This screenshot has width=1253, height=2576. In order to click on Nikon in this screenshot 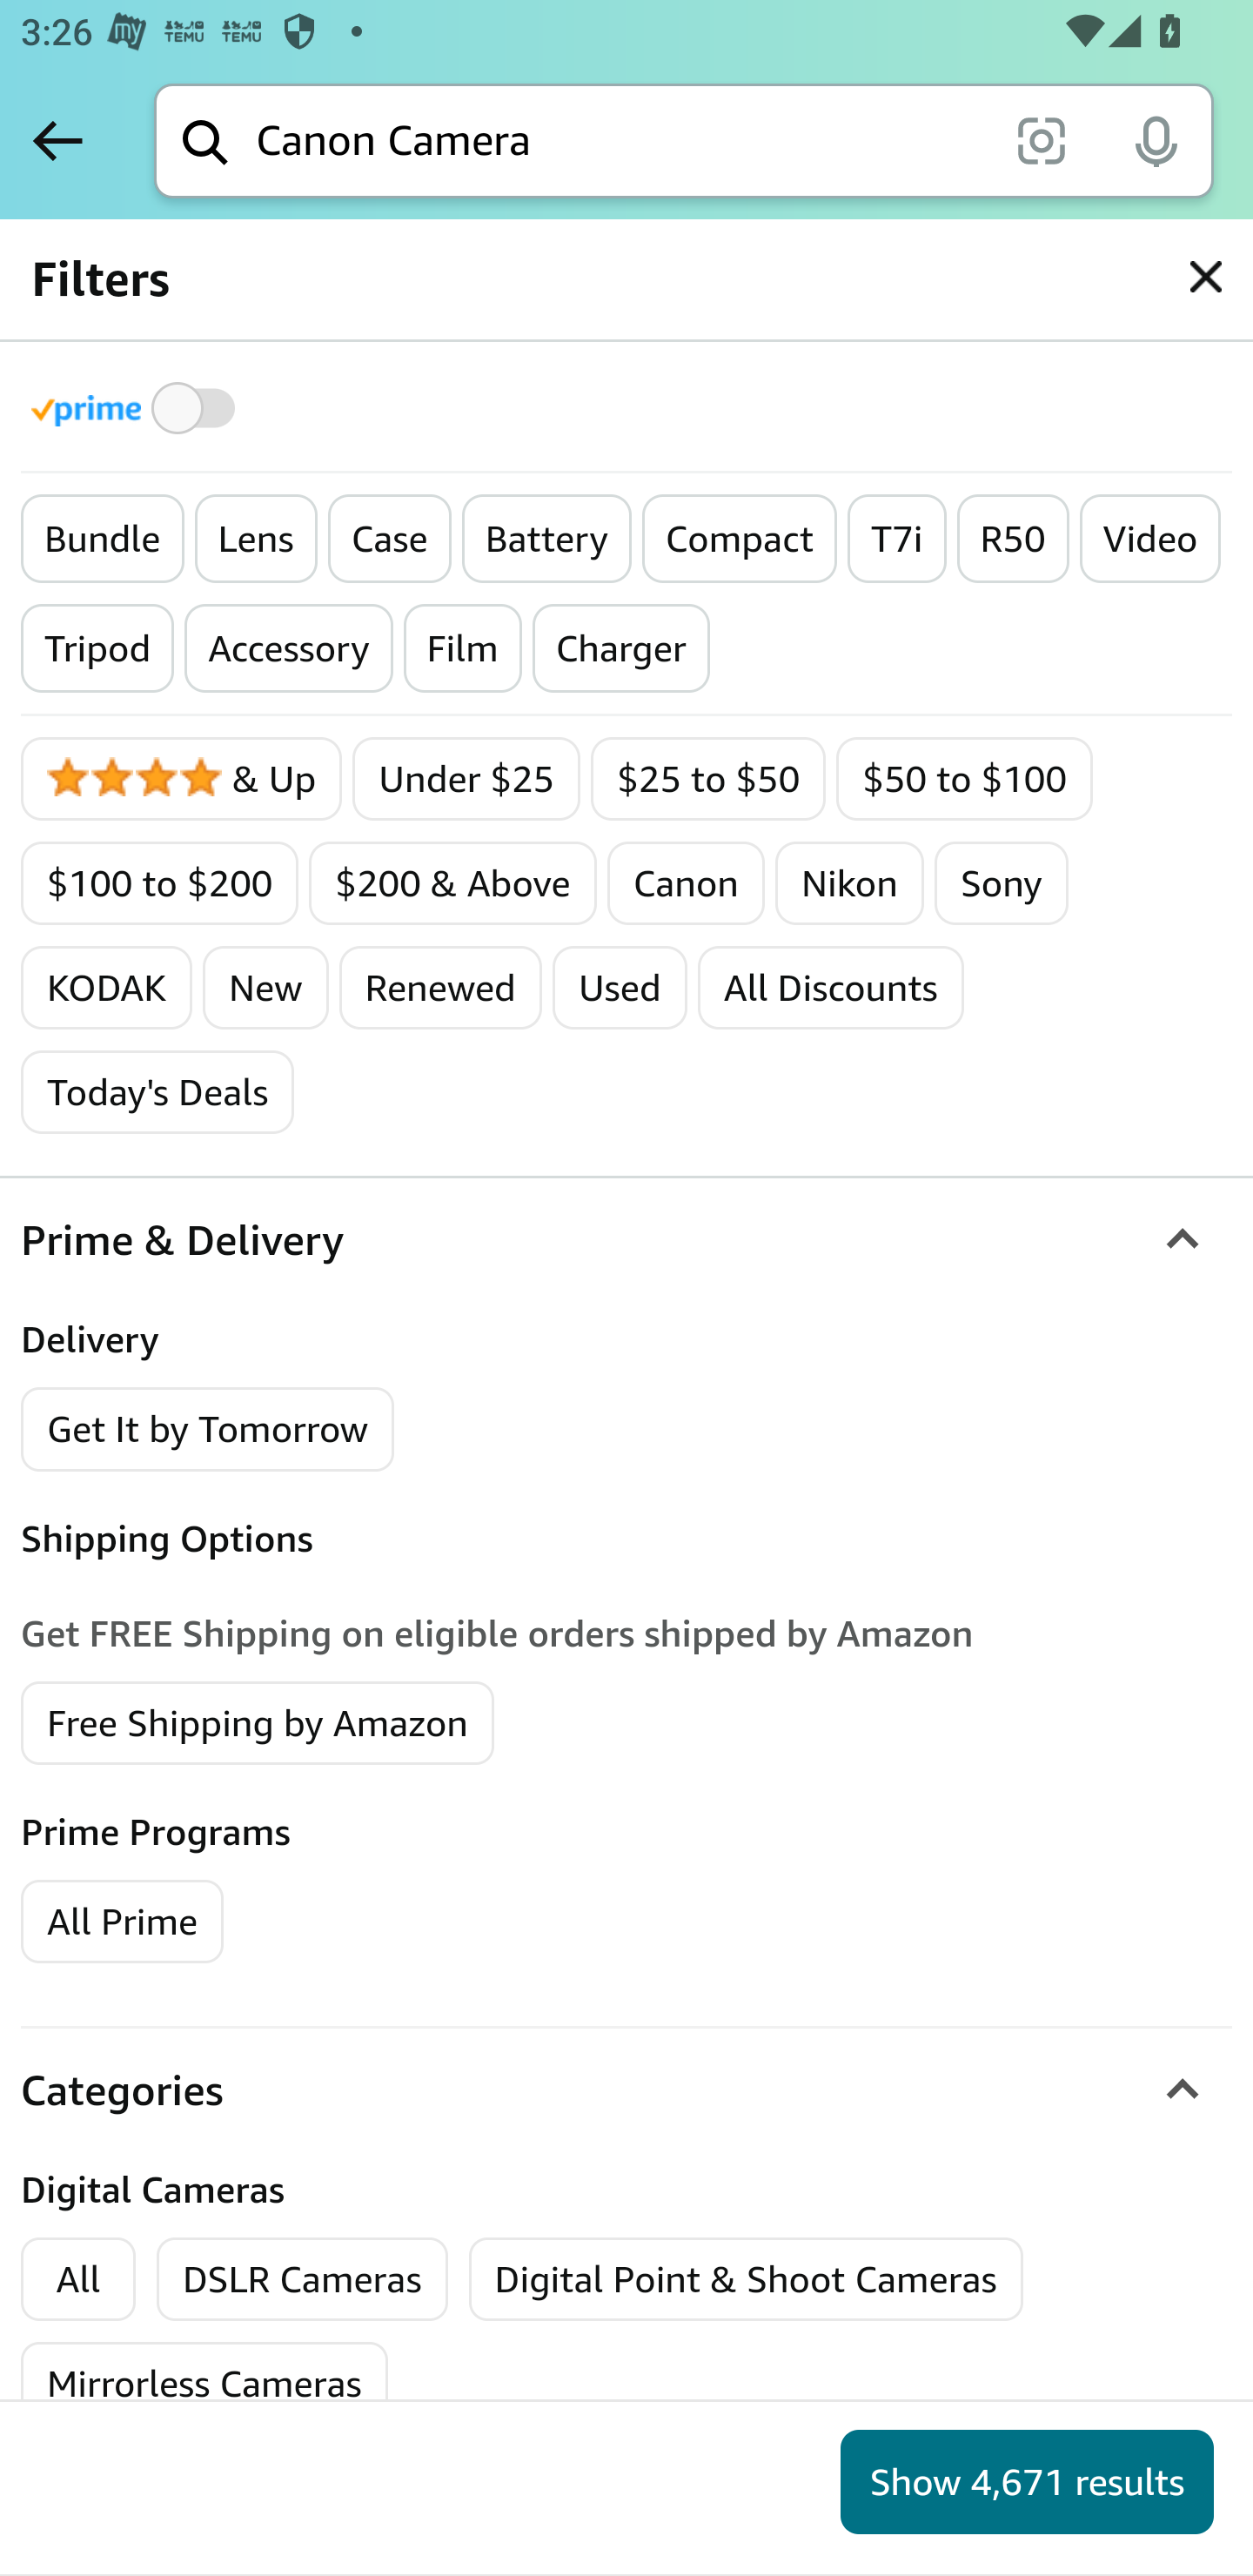, I will do `click(849, 882)`.